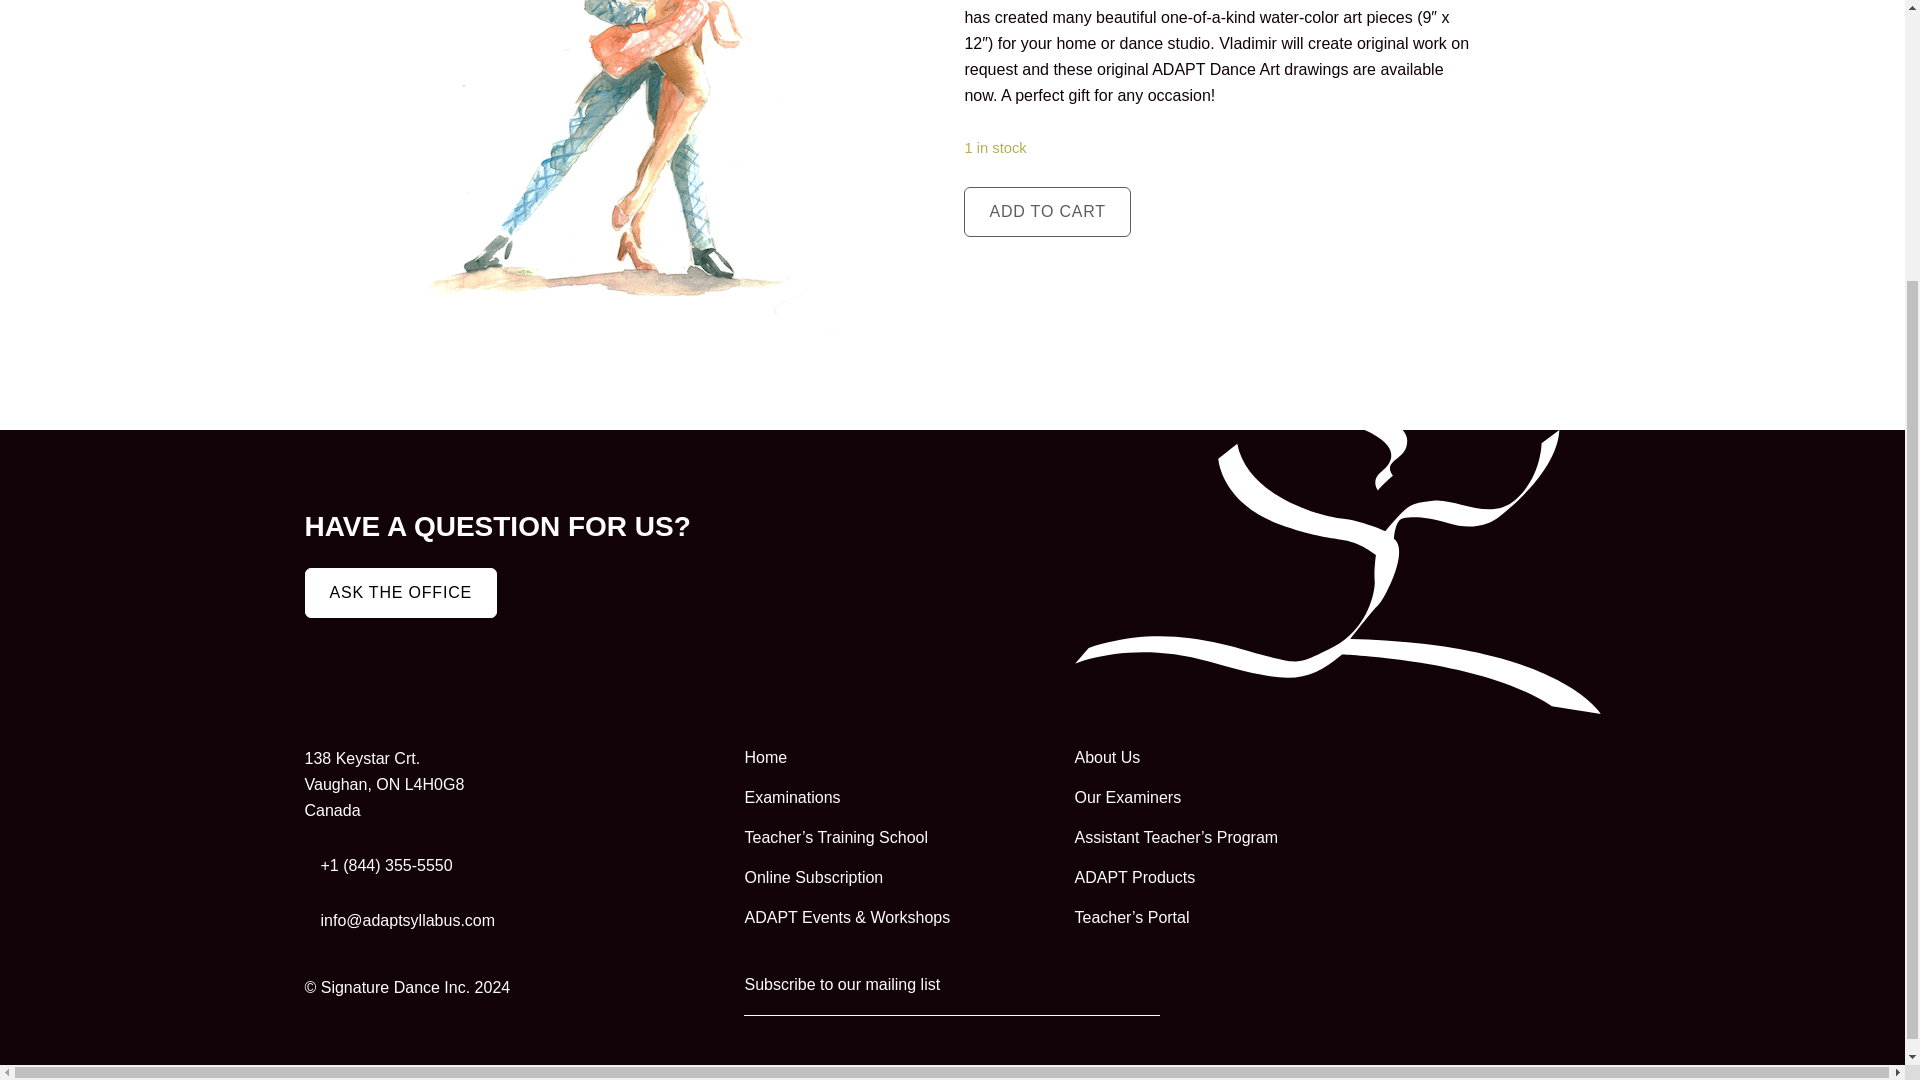 The width and height of the screenshot is (1920, 1080). What do you see at coordinates (1226, 758) in the screenshot?
I see `About Us` at bounding box center [1226, 758].